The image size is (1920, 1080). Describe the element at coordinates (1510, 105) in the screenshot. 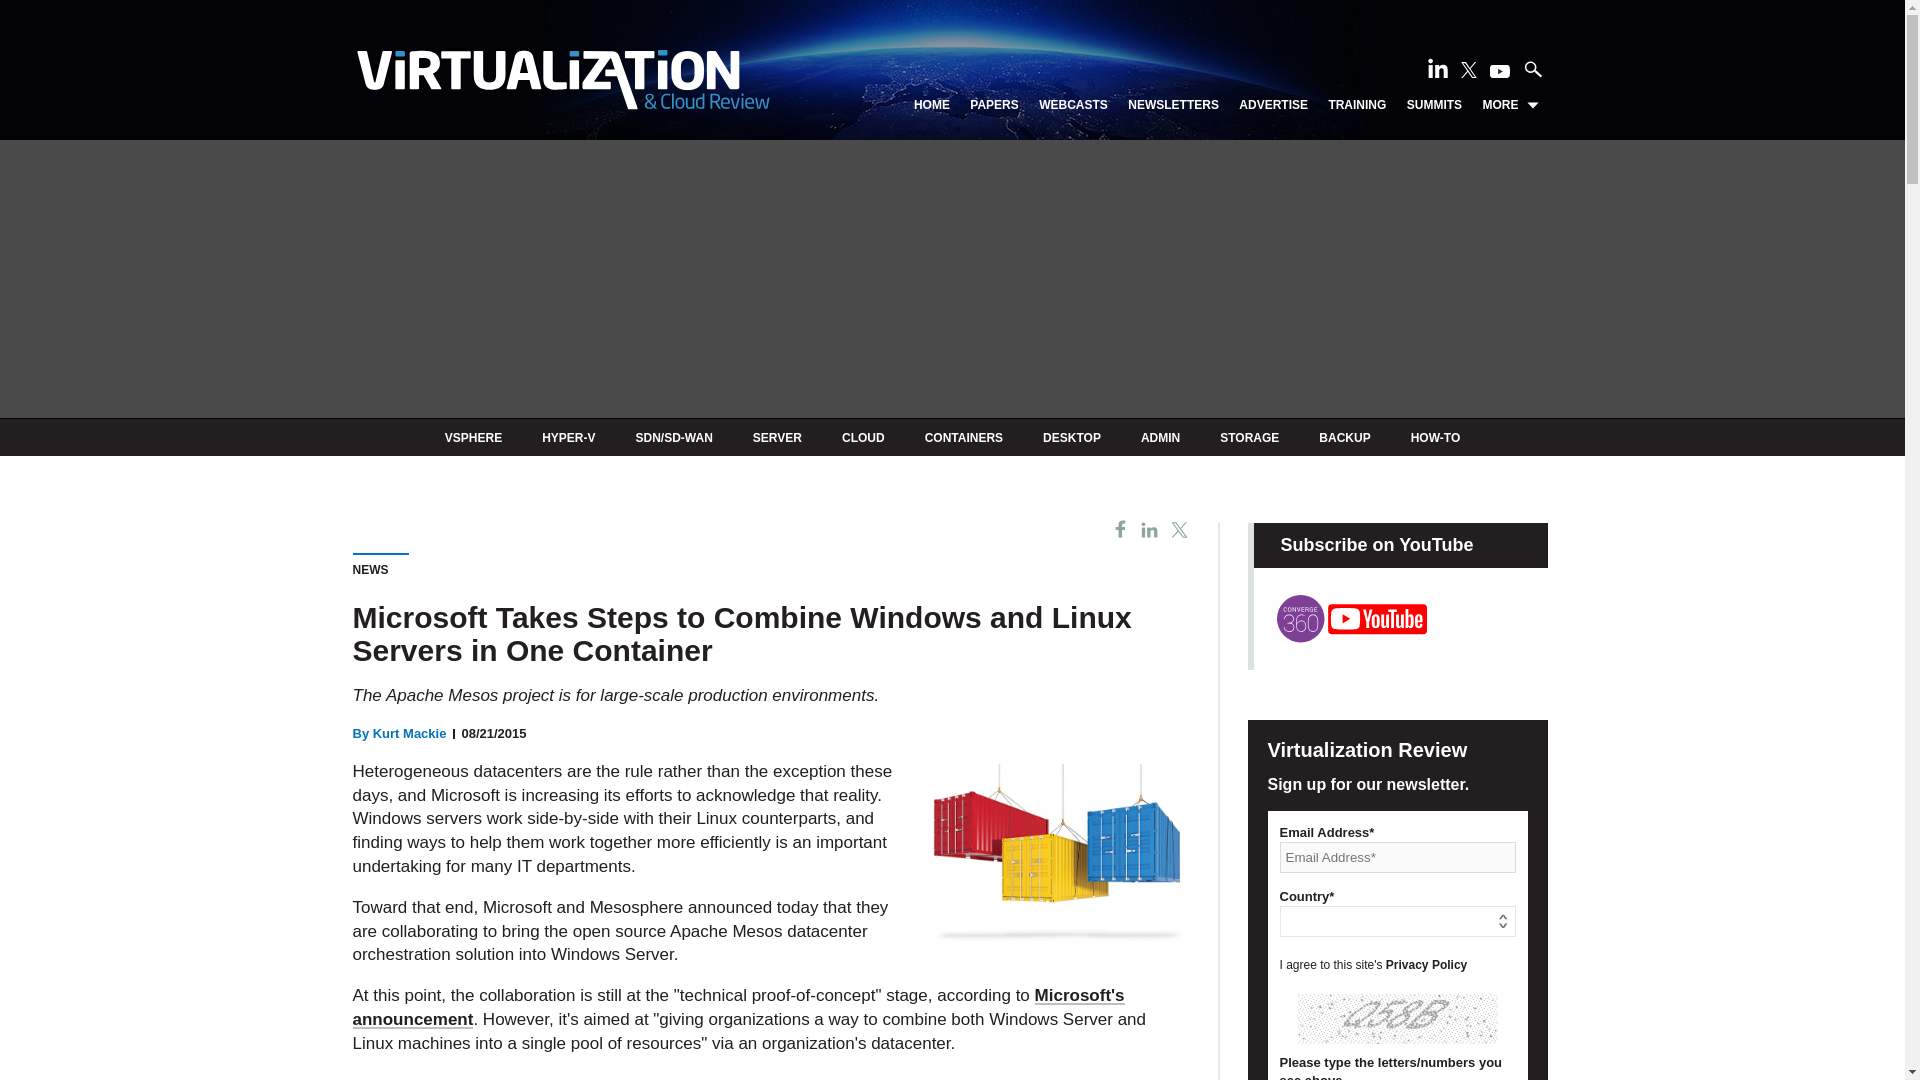

I see `MORE` at that location.